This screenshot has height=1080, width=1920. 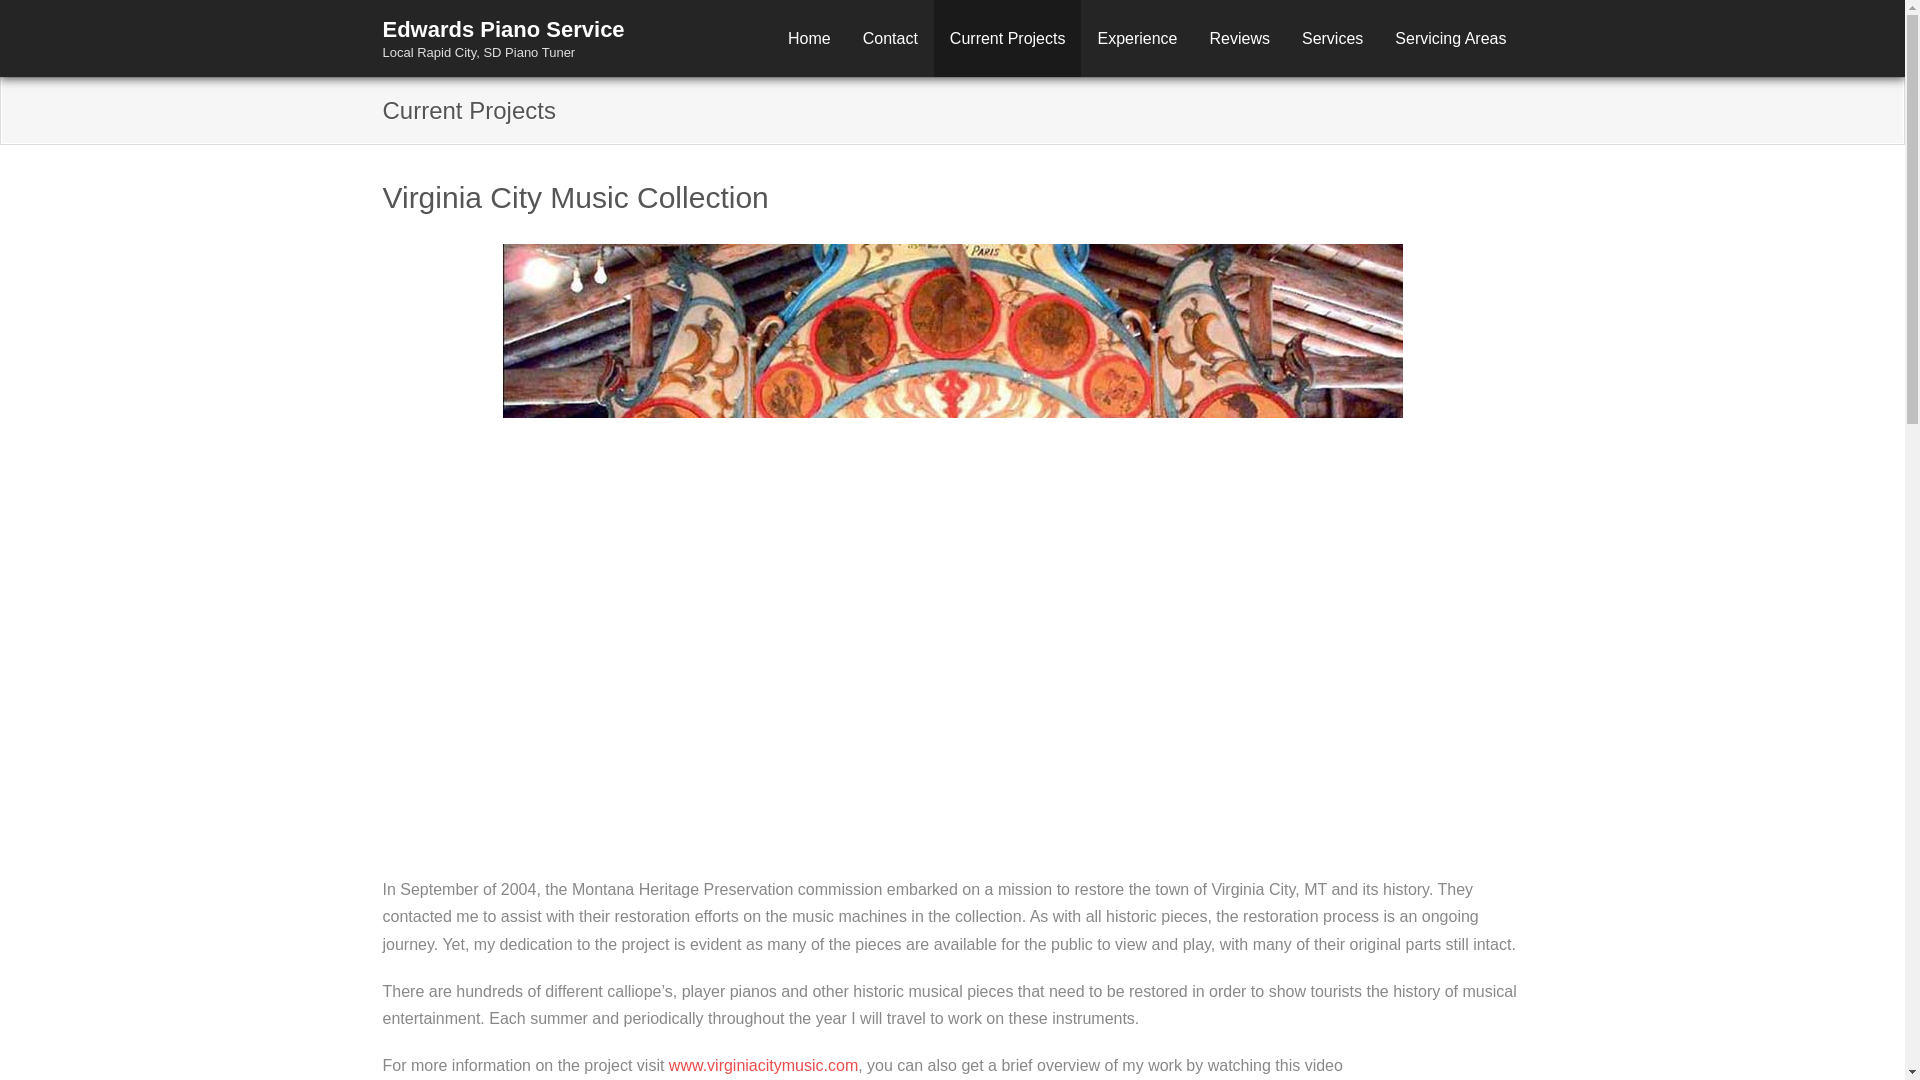 What do you see at coordinates (808, 38) in the screenshot?
I see `Home` at bounding box center [808, 38].